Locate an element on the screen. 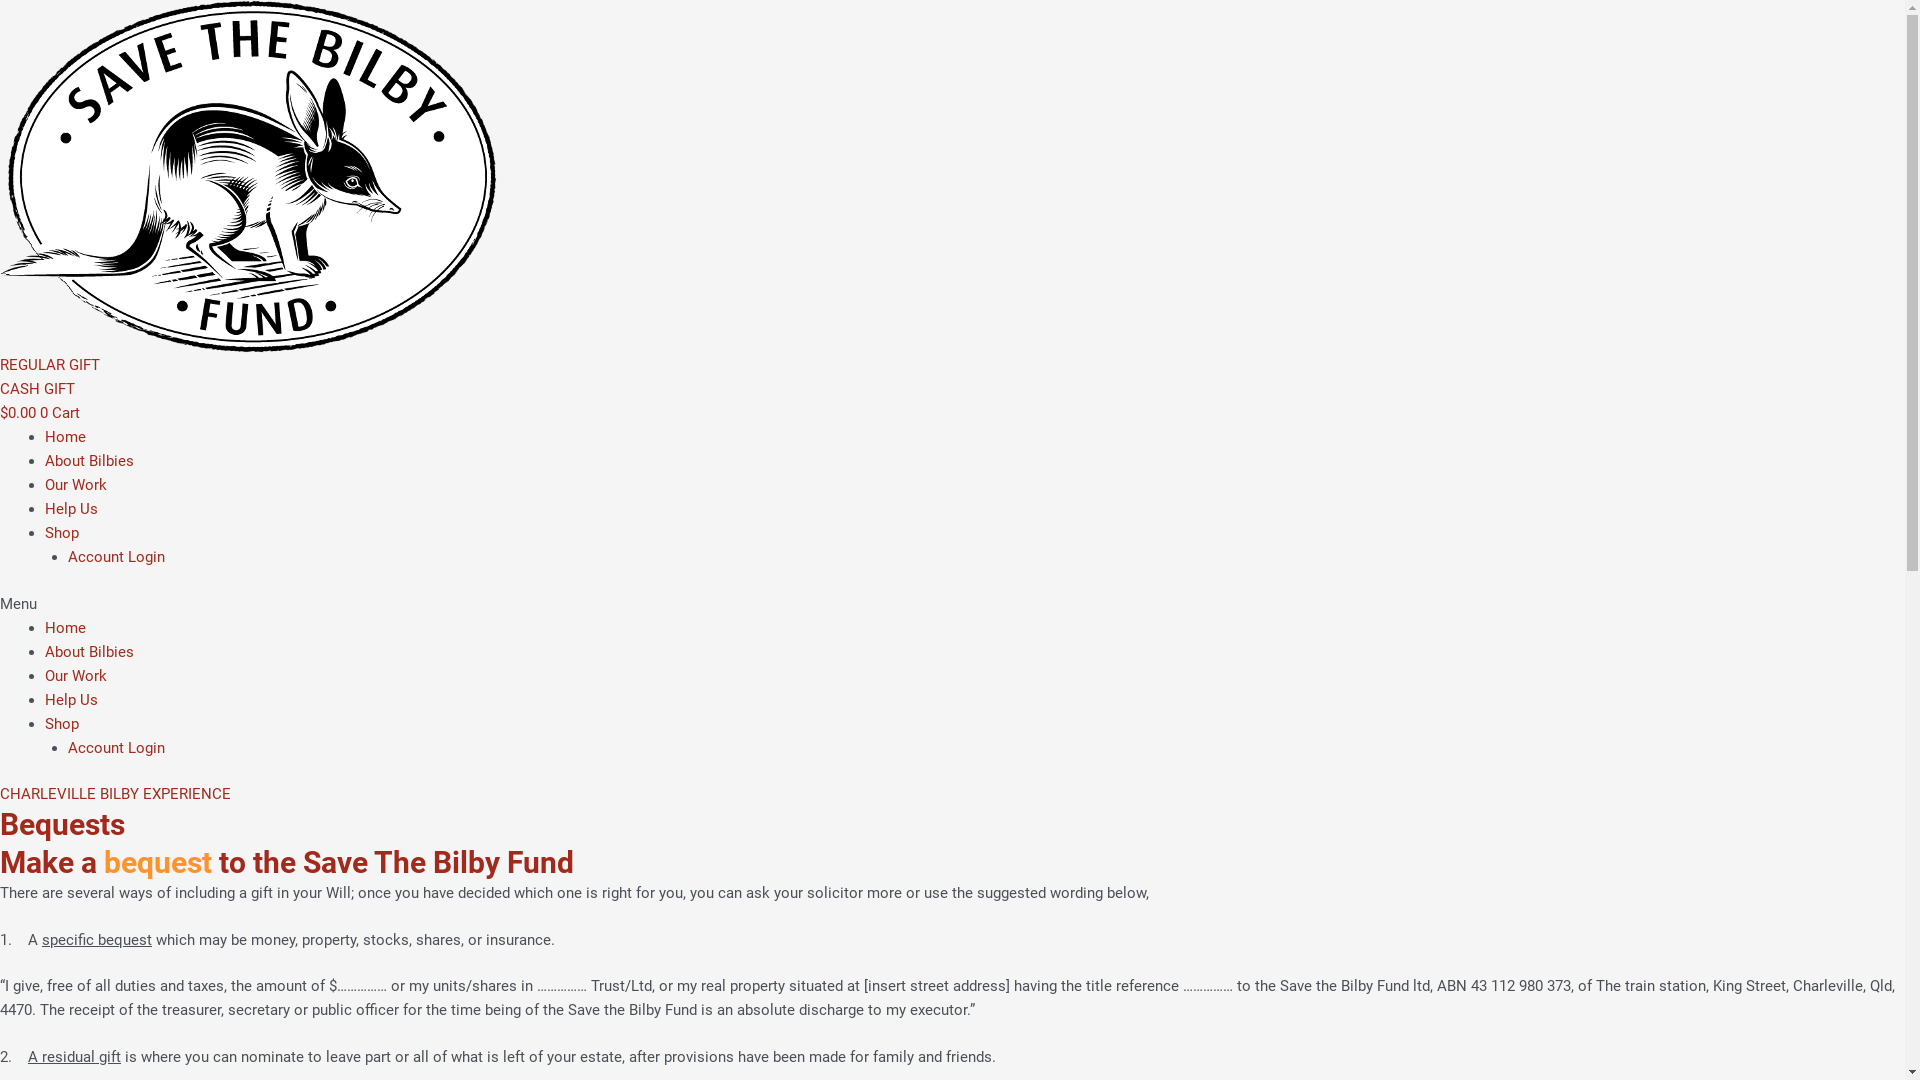  CASH GIFT is located at coordinates (38, 389).